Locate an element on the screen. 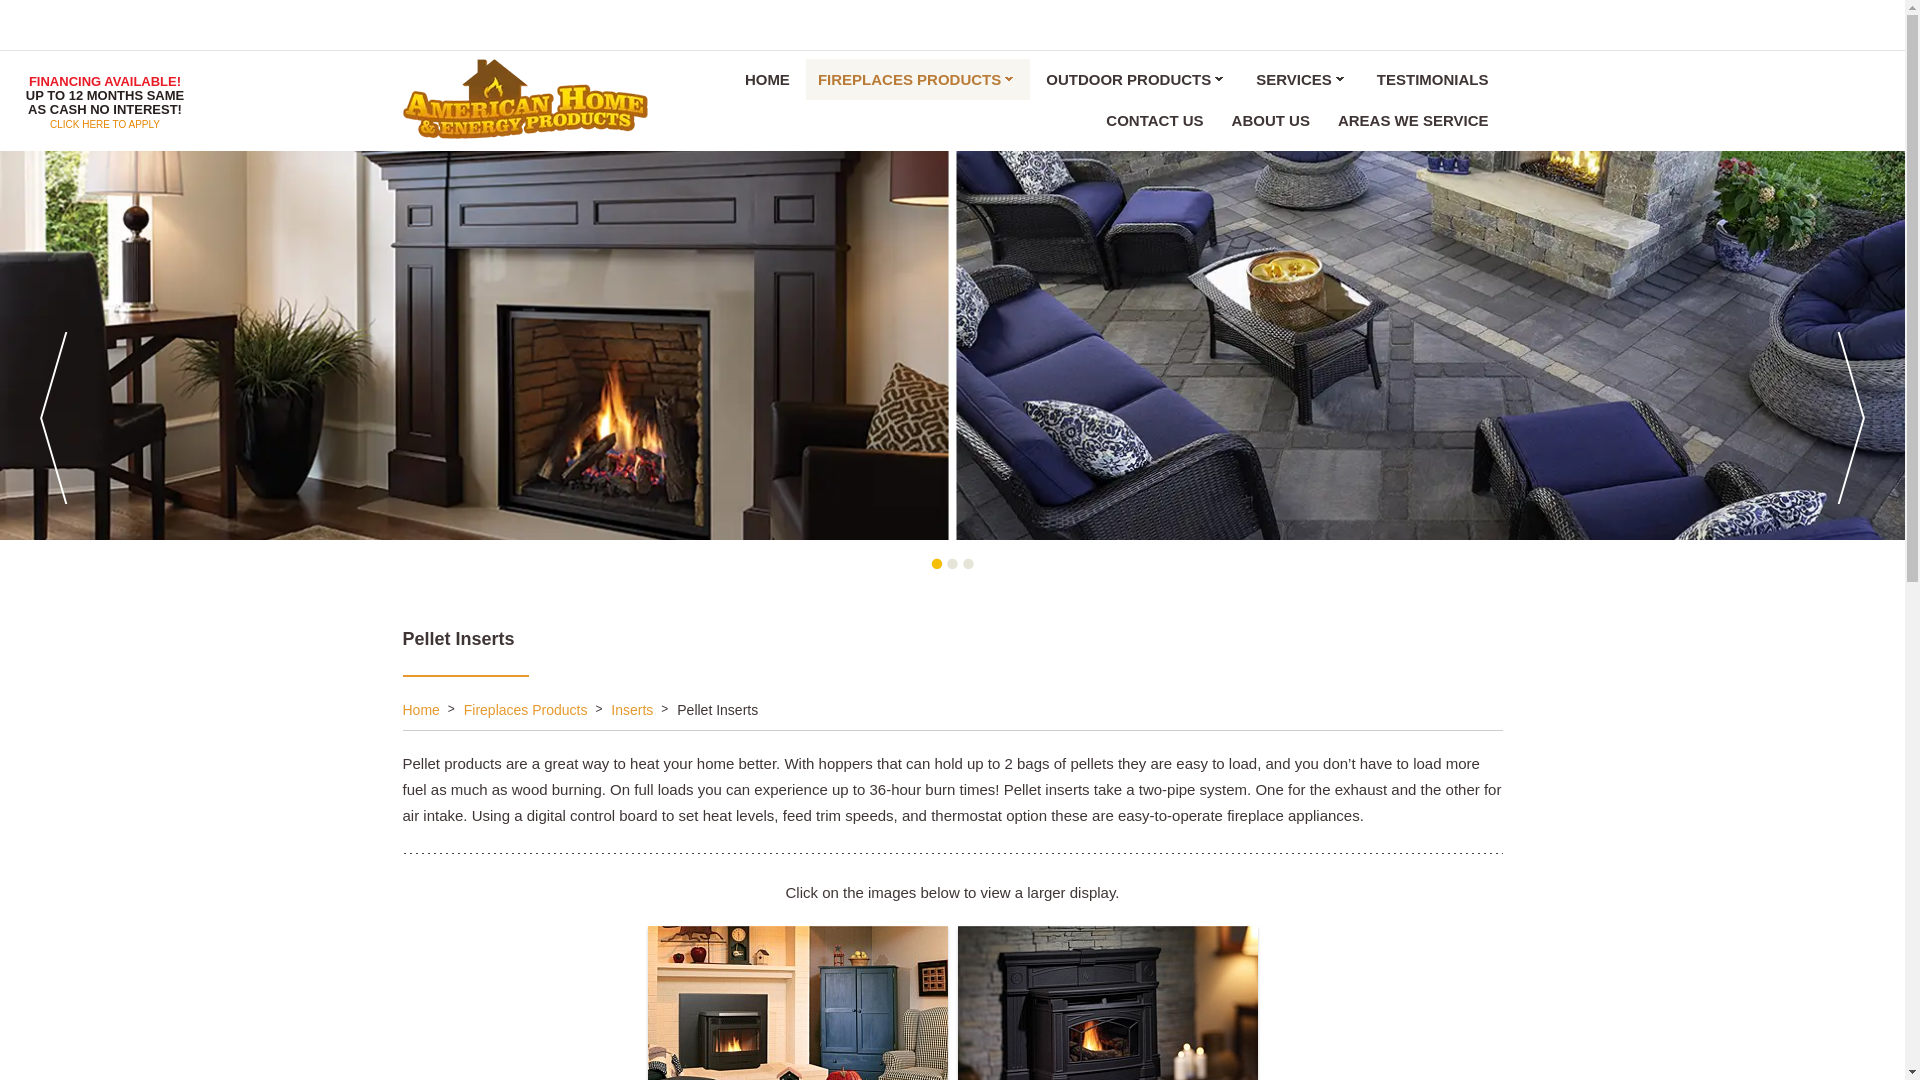 The image size is (1920, 1080). HOME is located at coordinates (768, 80).